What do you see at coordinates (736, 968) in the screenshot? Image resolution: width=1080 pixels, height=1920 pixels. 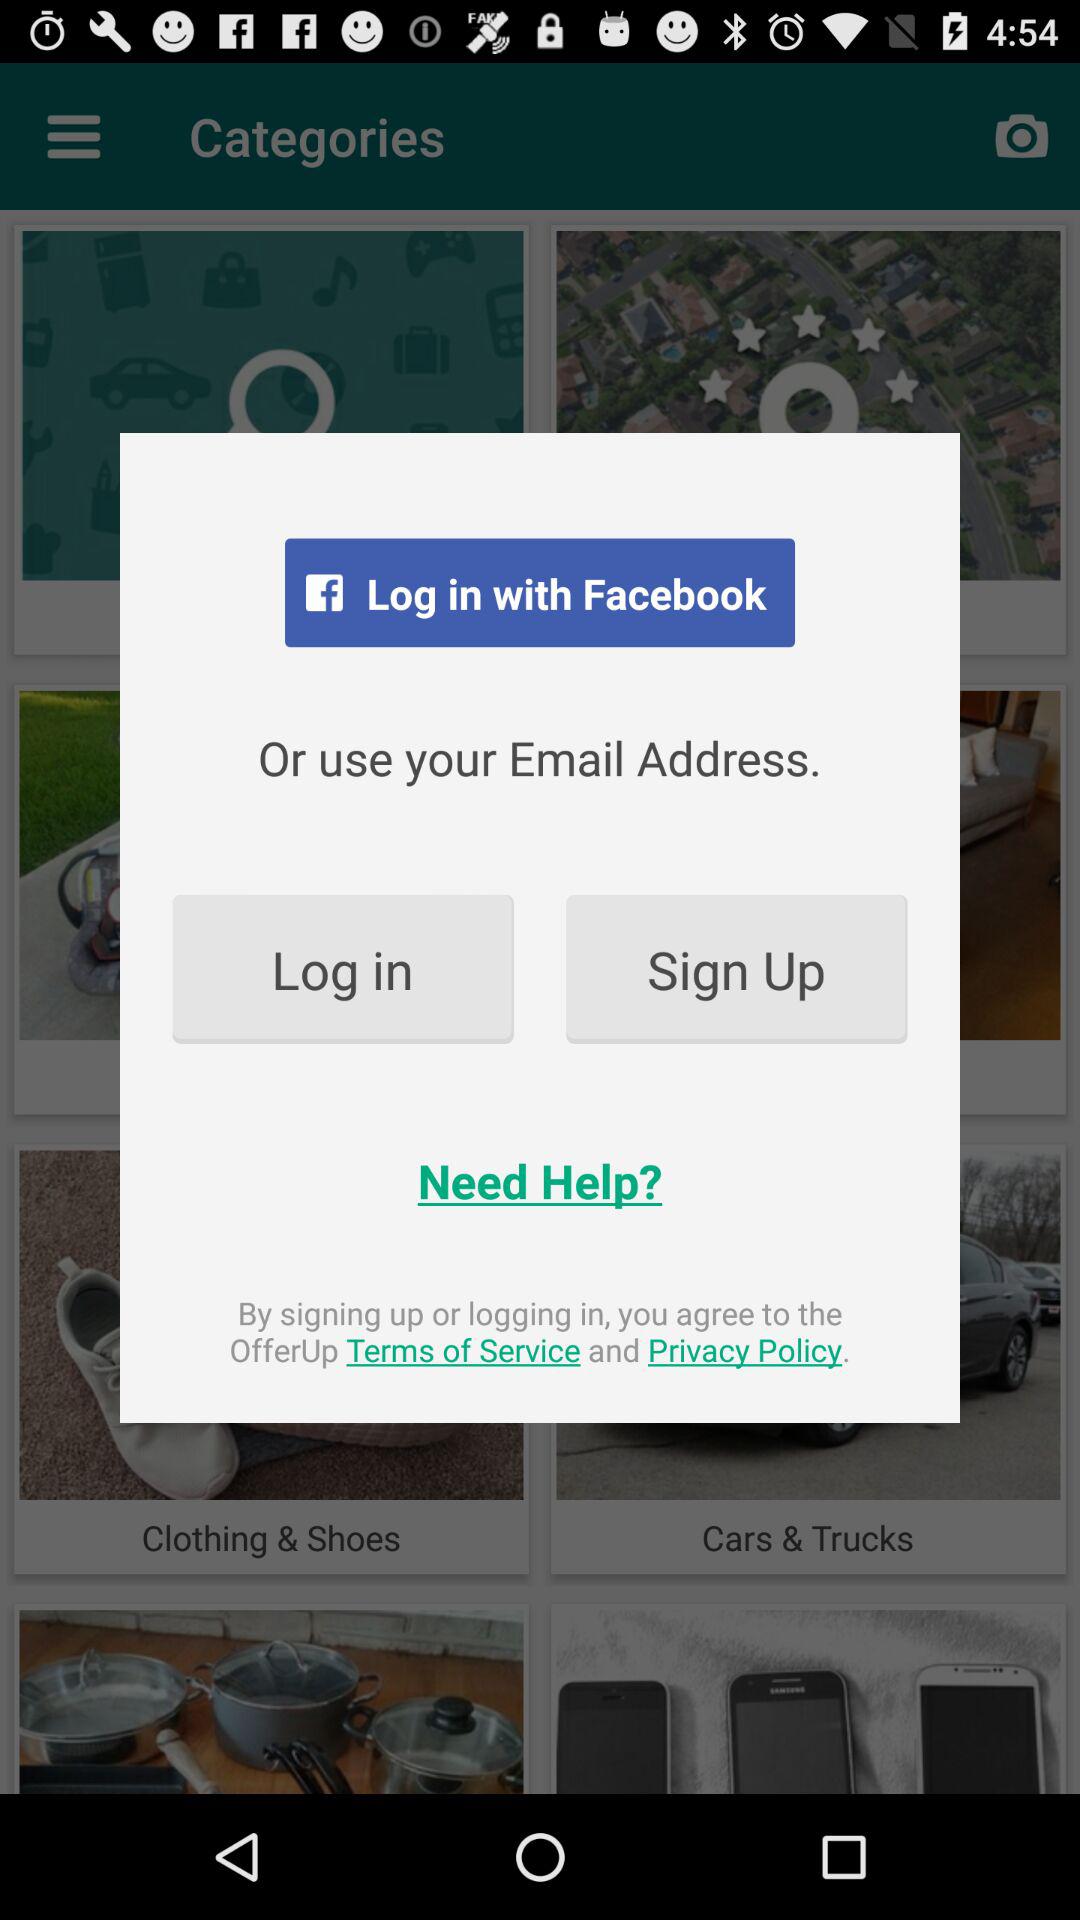 I see `scroll until the sign up icon` at bounding box center [736, 968].